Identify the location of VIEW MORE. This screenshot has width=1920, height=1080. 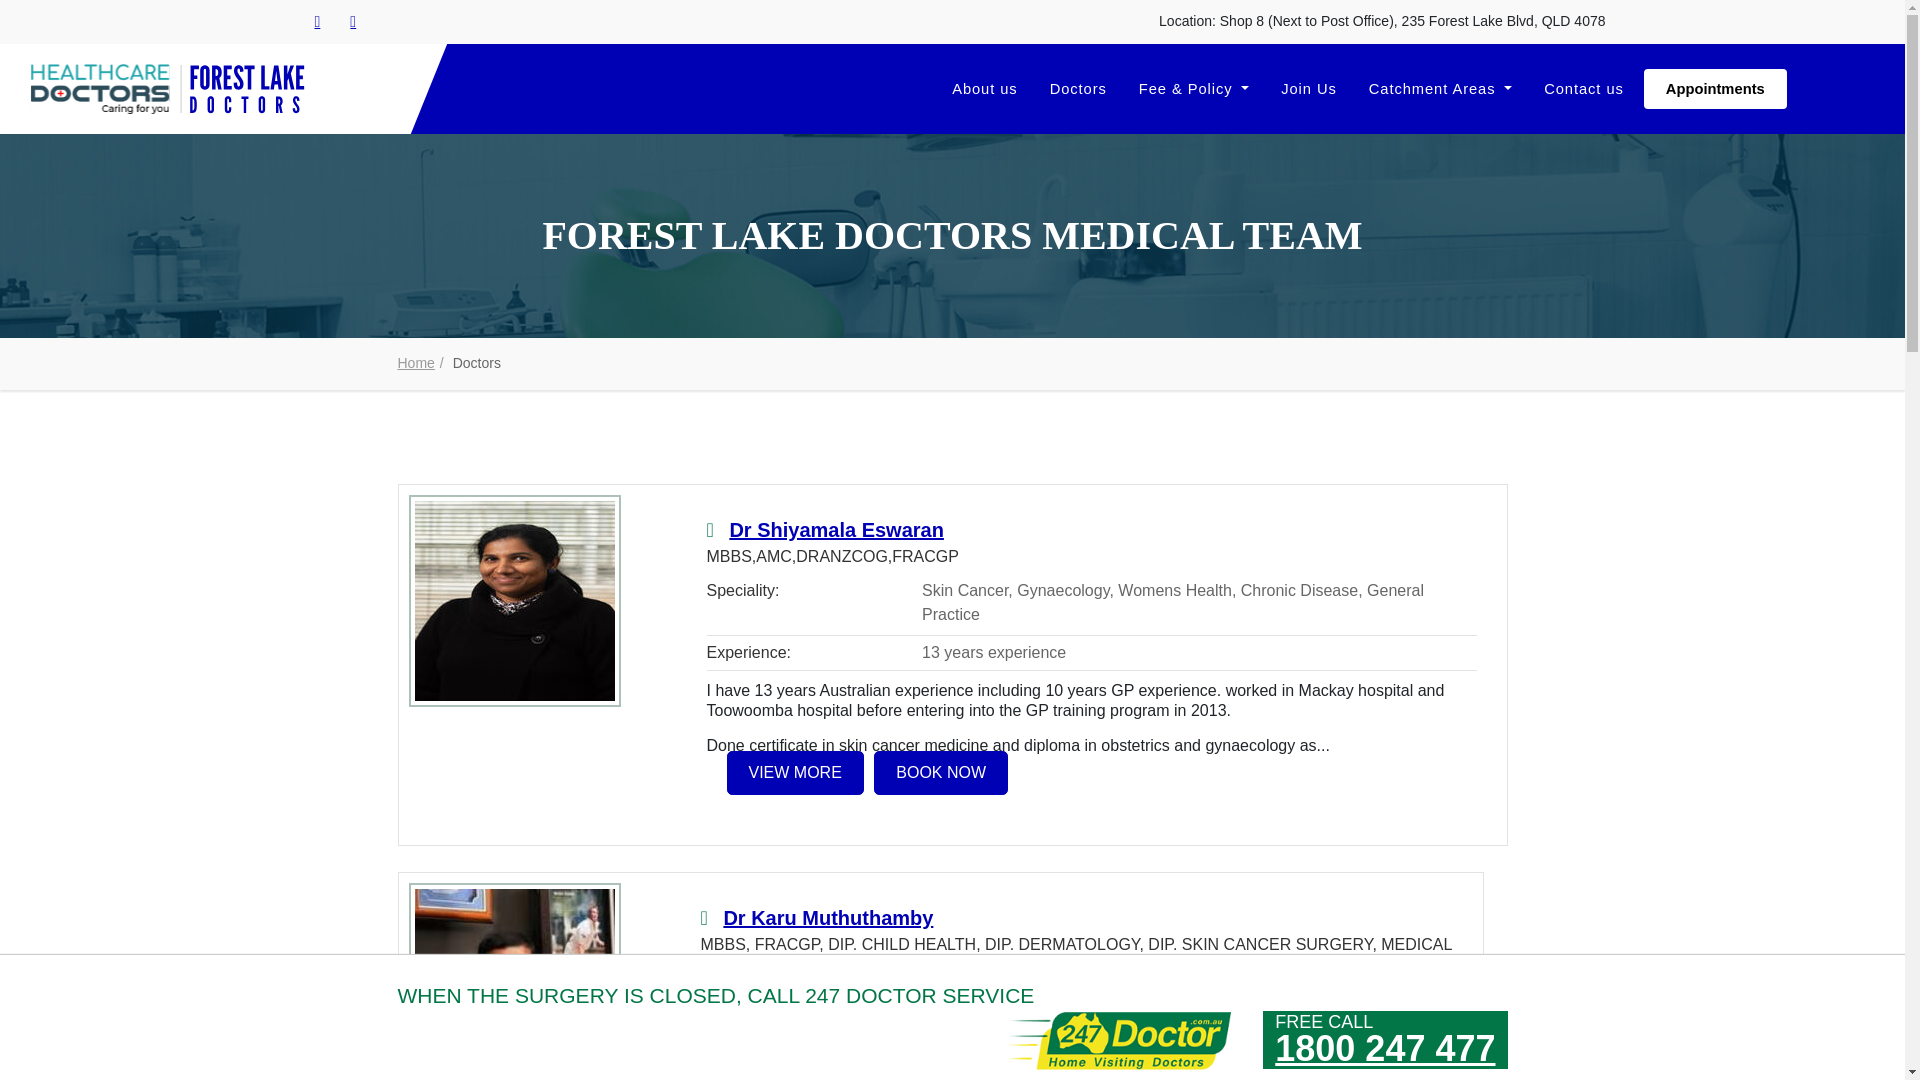
(794, 773).